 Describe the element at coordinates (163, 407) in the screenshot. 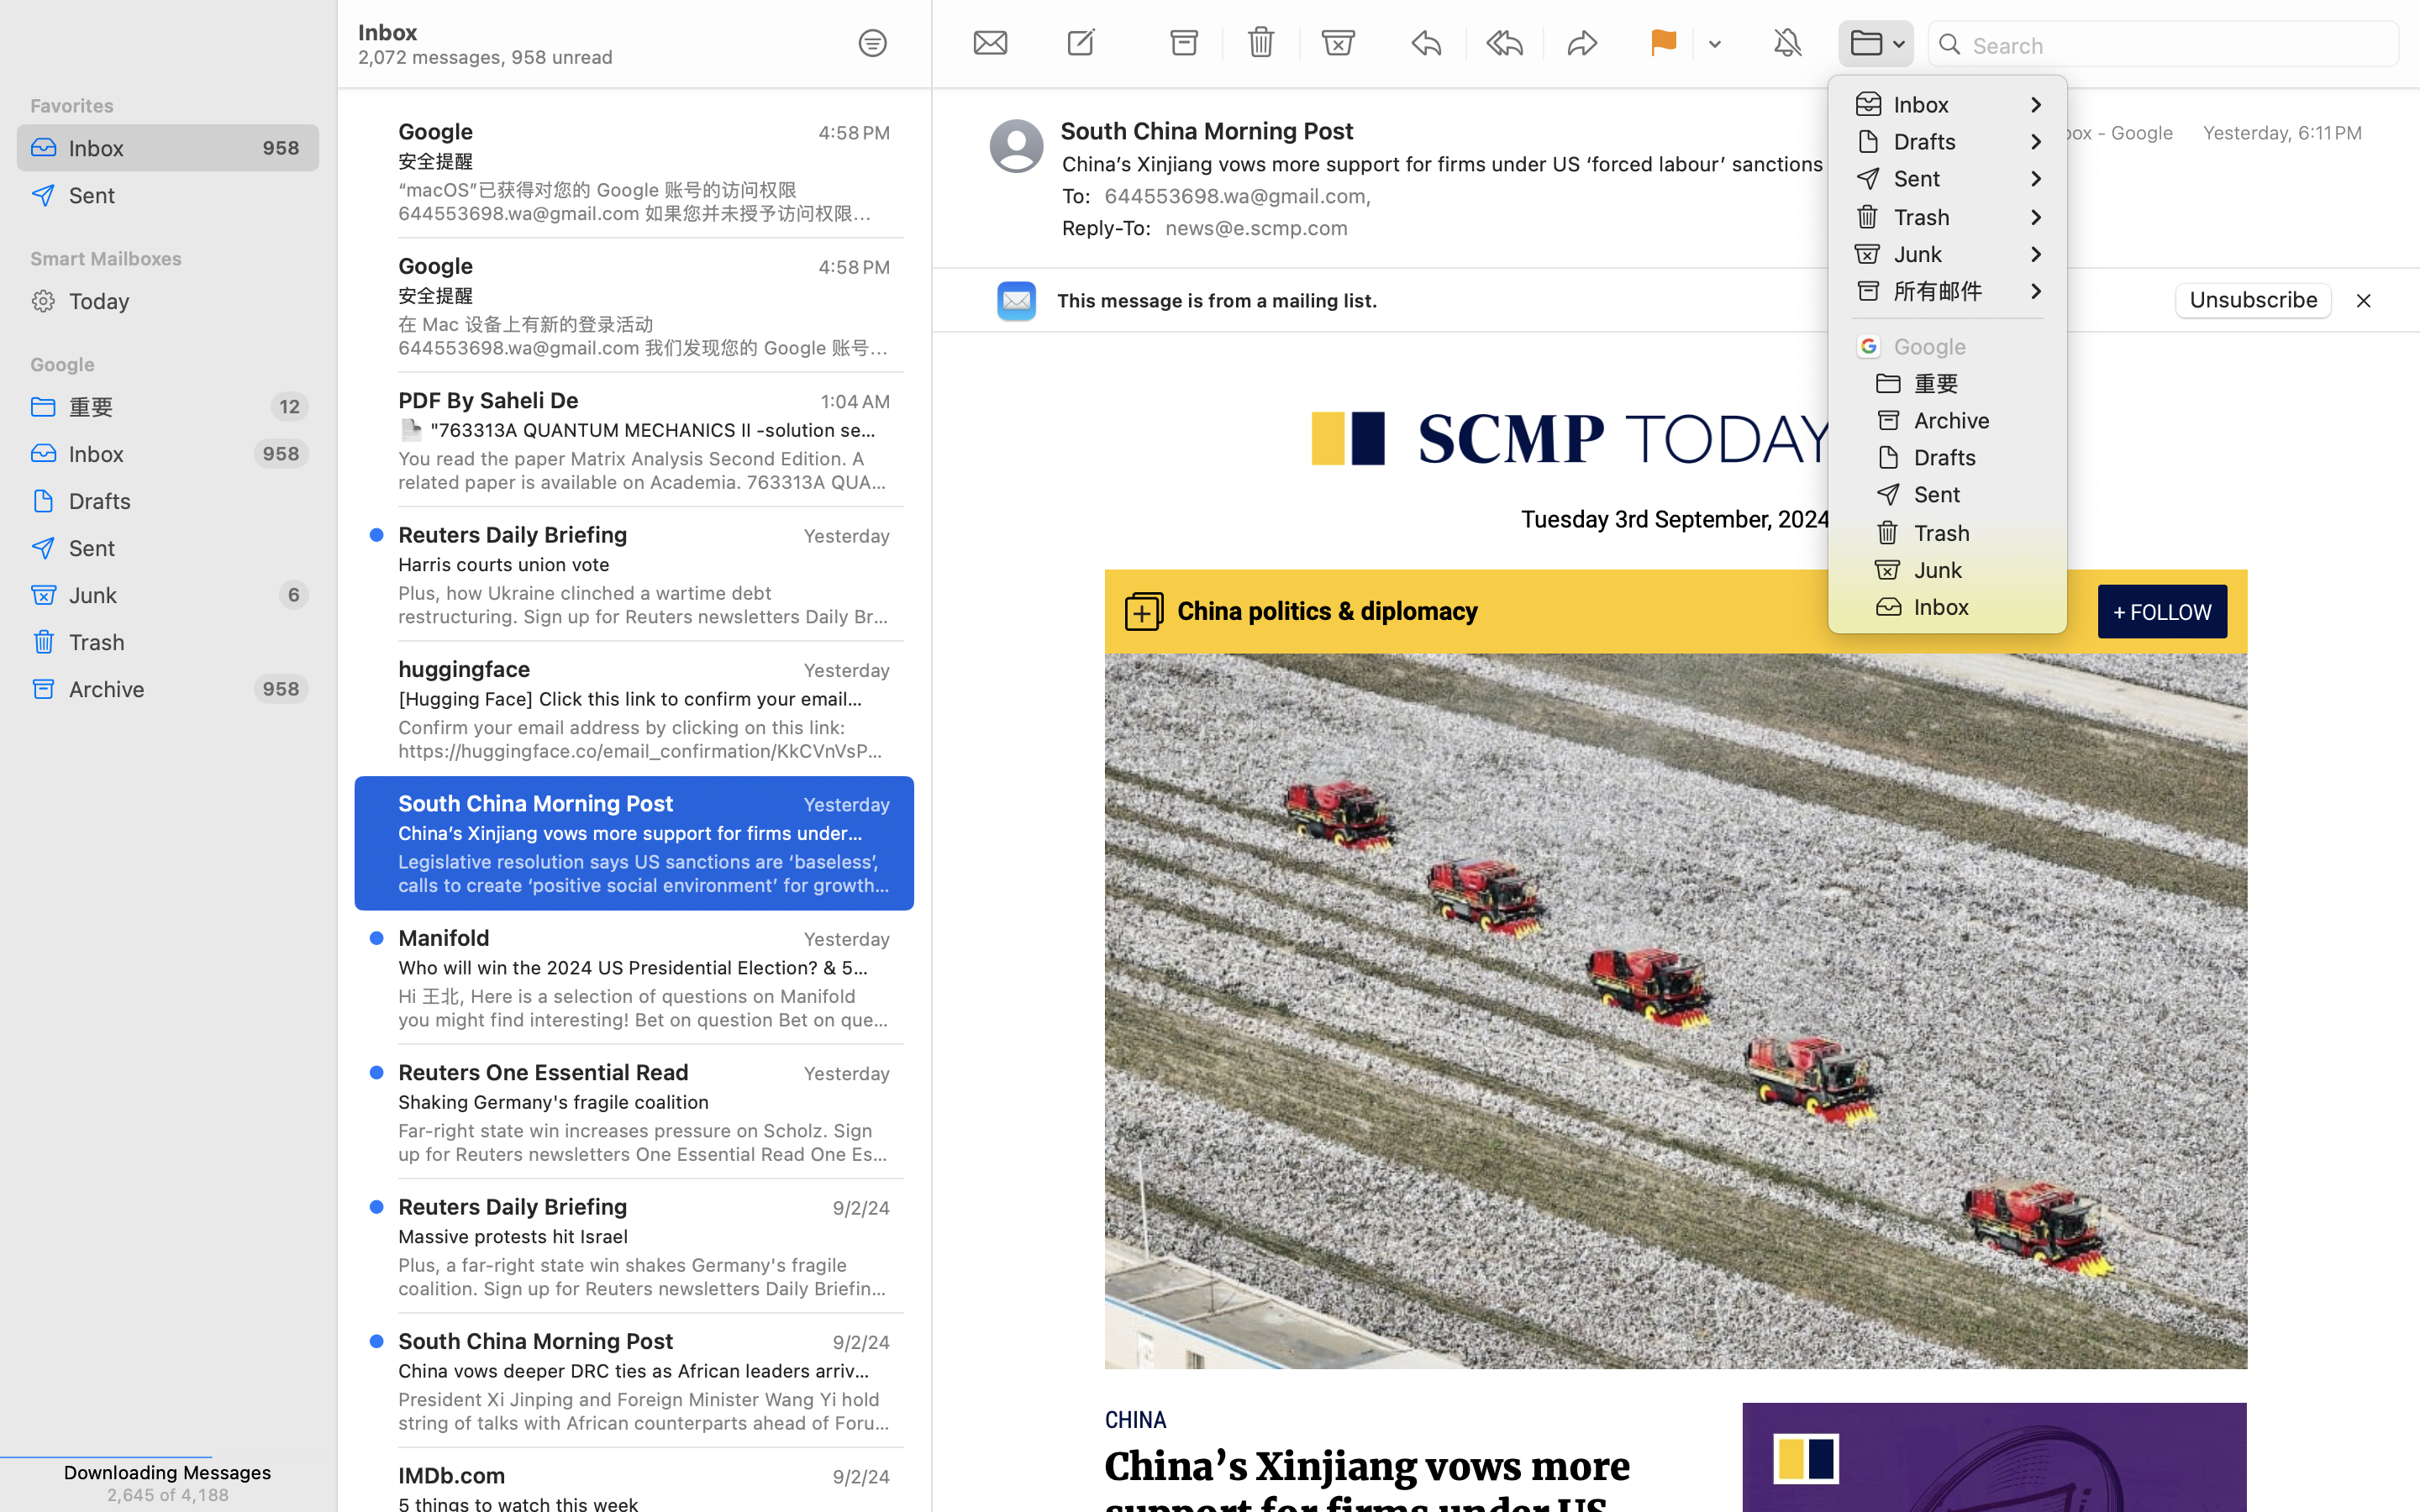

I see `重要` at that location.